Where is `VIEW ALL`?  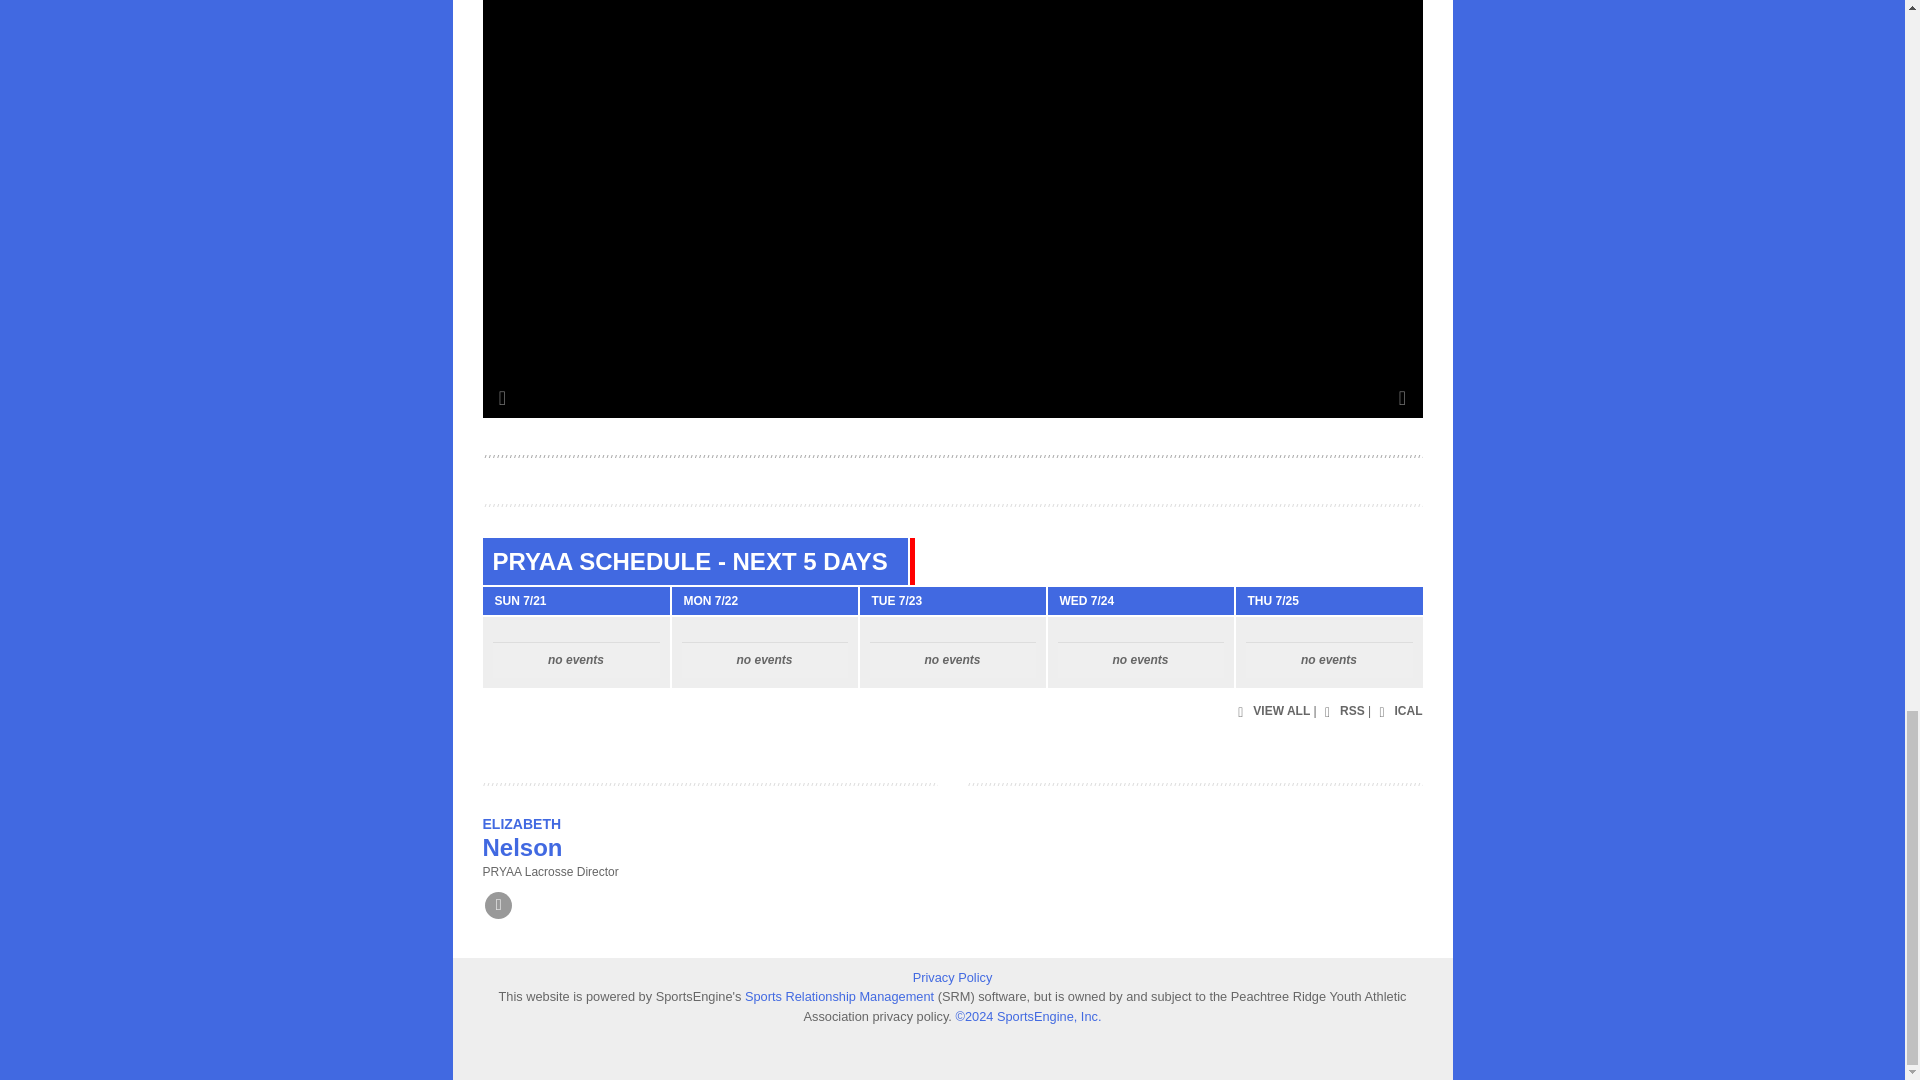
VIEW ALL is located at coordinates (1270, 712).